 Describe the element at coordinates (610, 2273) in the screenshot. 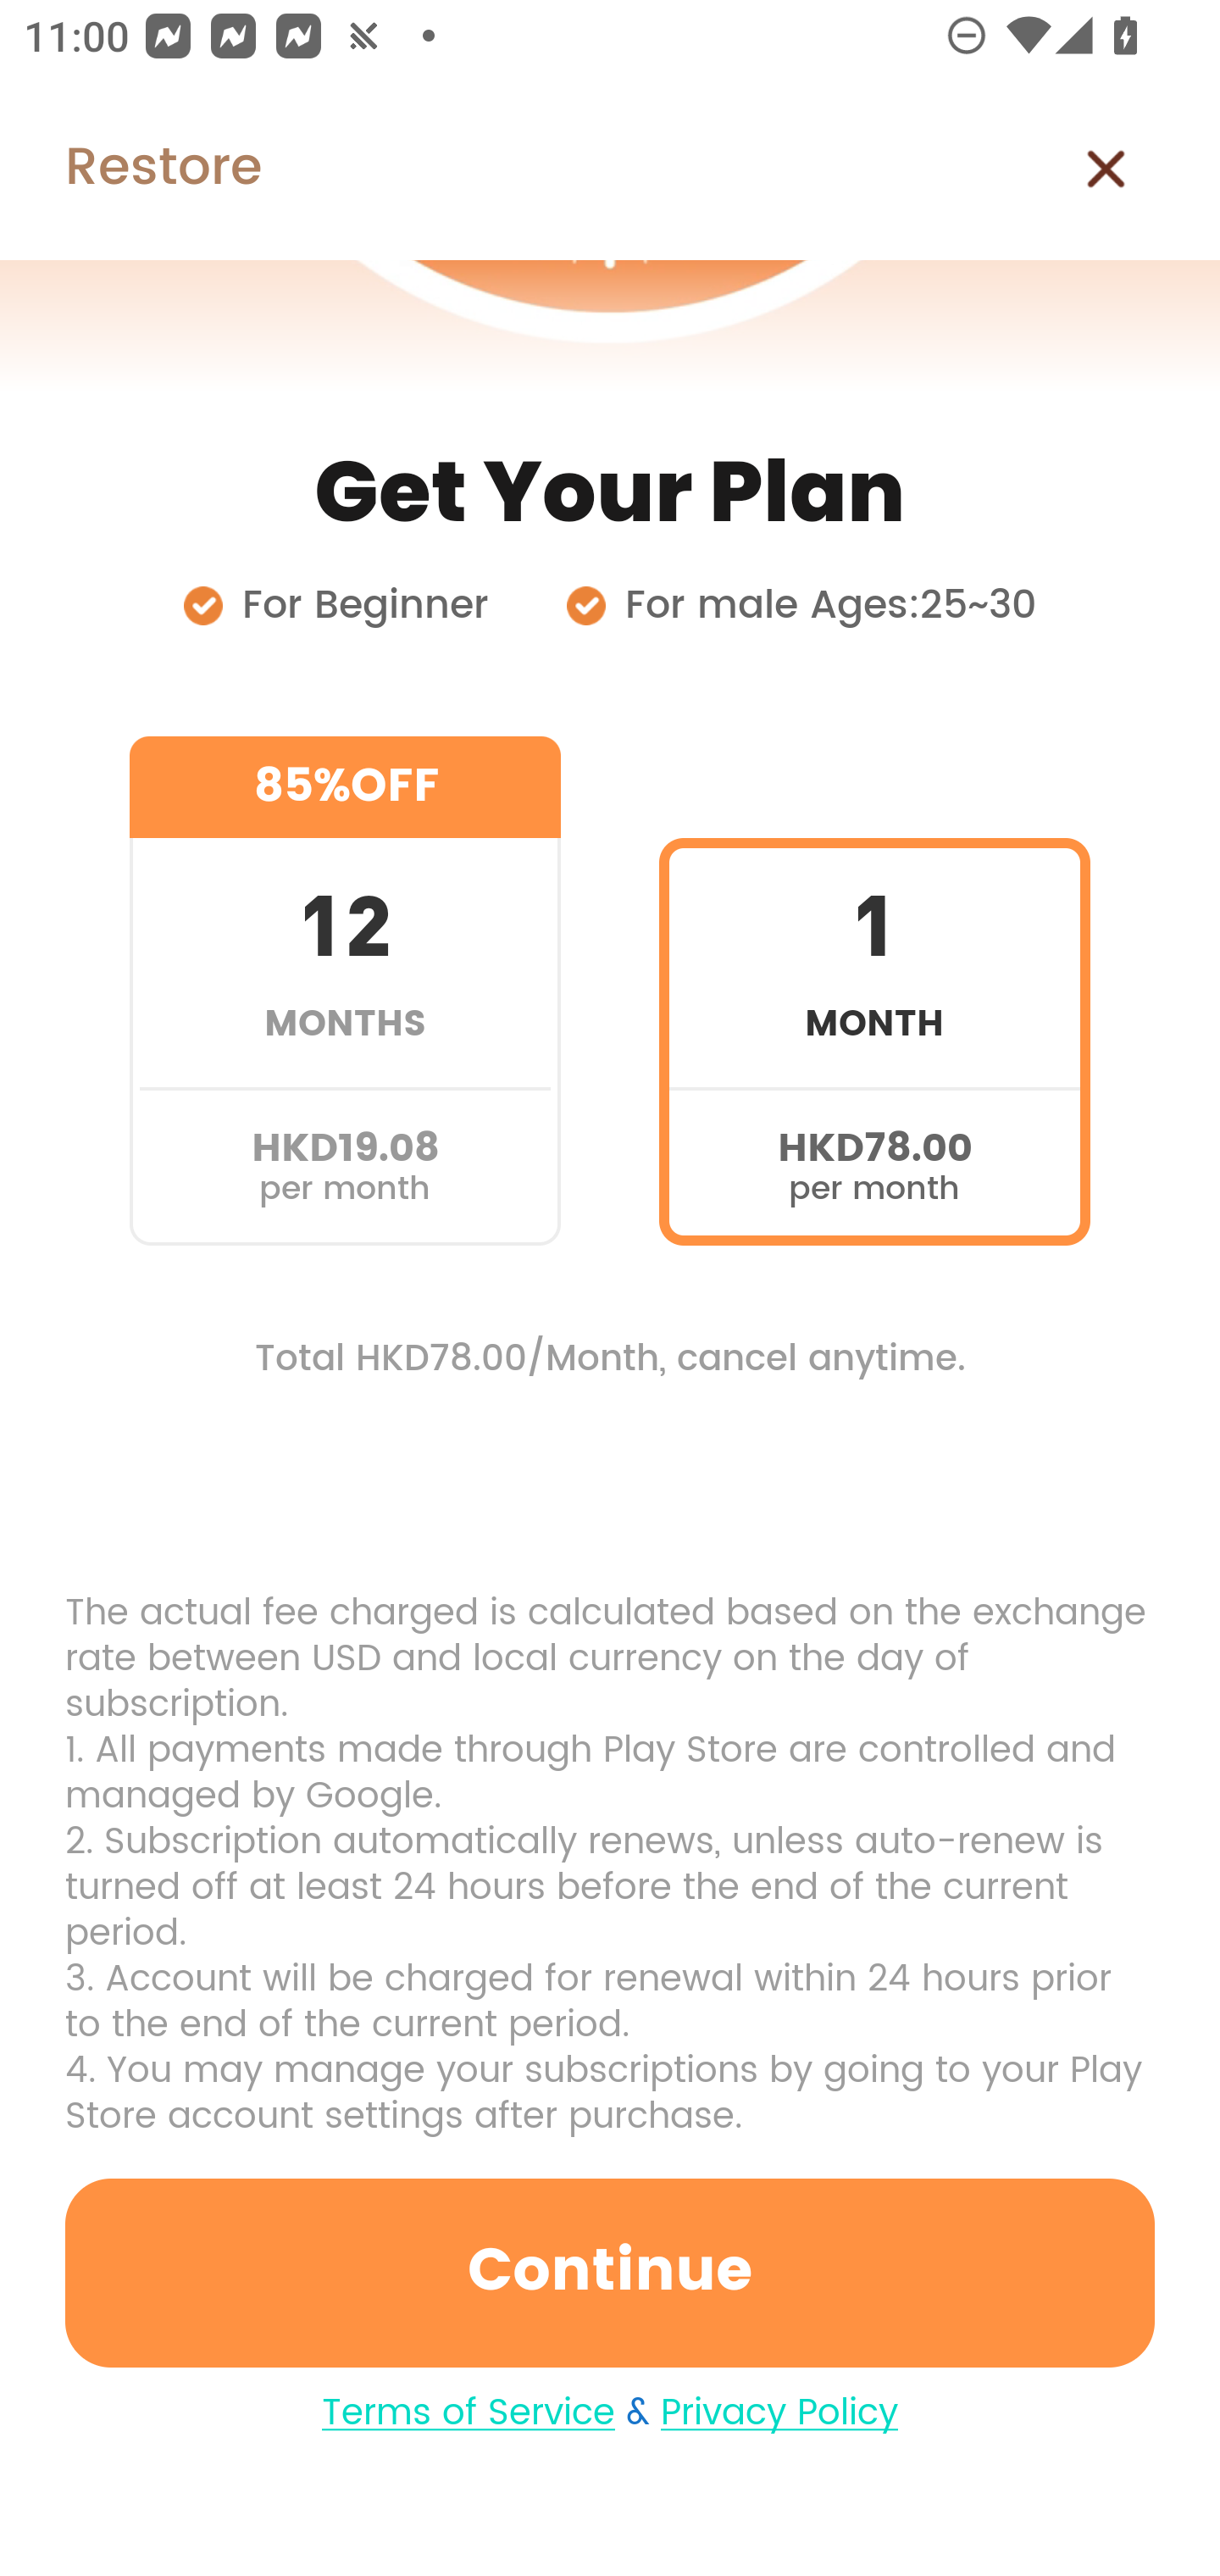

I see `Continue` at that location.